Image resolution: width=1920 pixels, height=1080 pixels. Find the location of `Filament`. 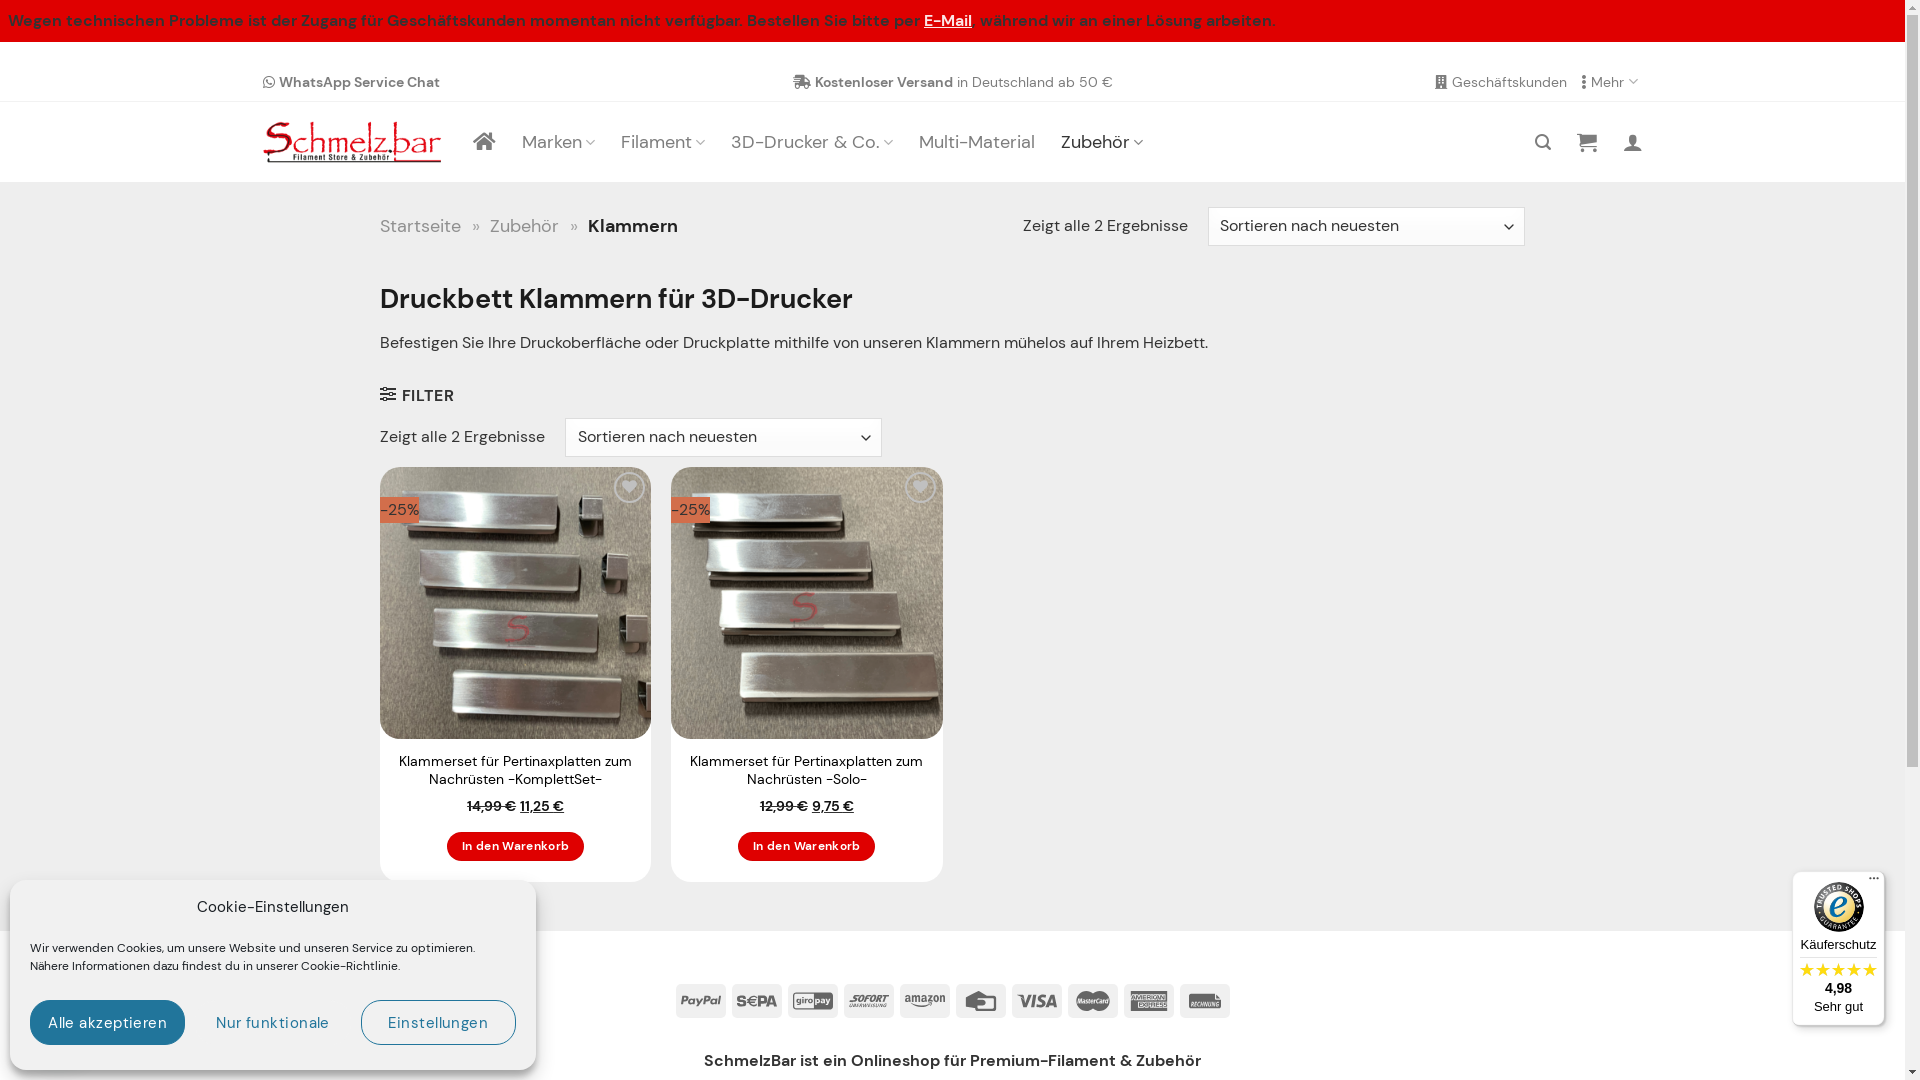

Filament is located at coordinates (663, 142).